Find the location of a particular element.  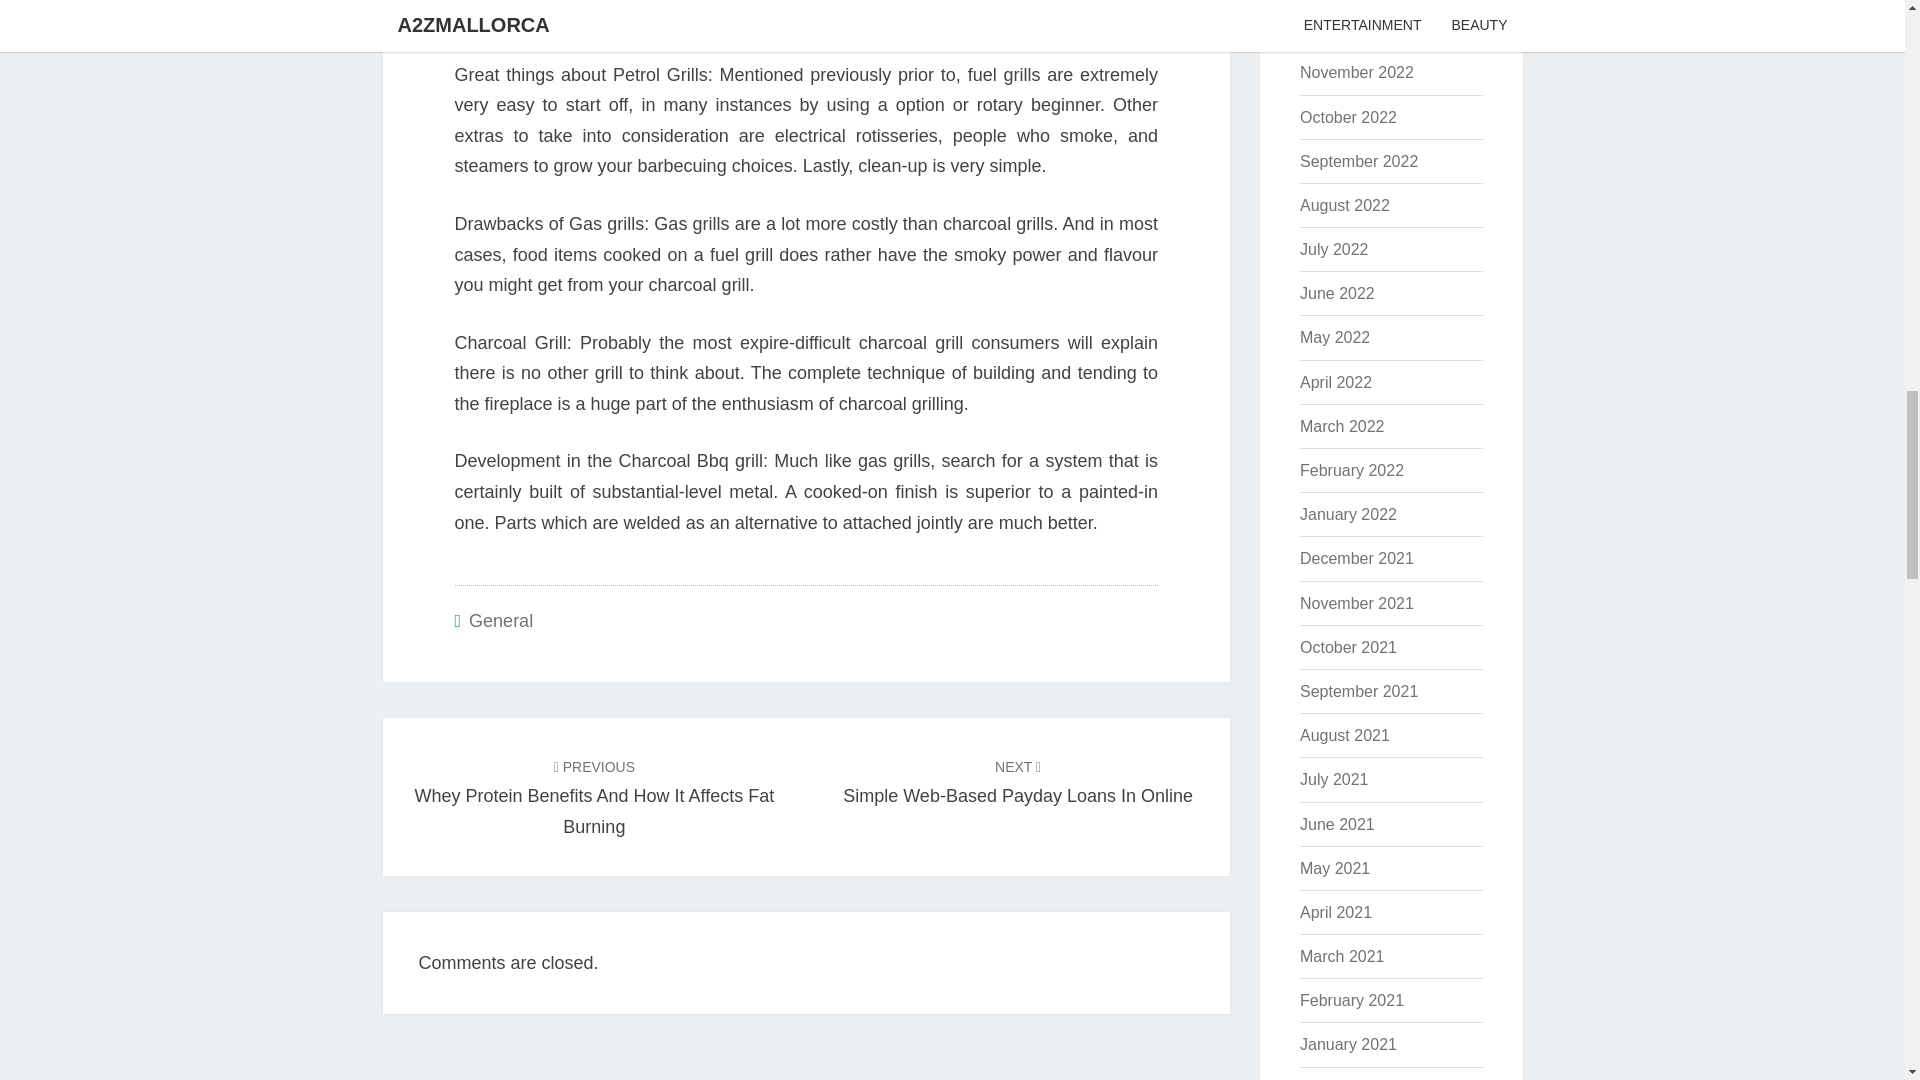

General is located at coordinates (500, 620).